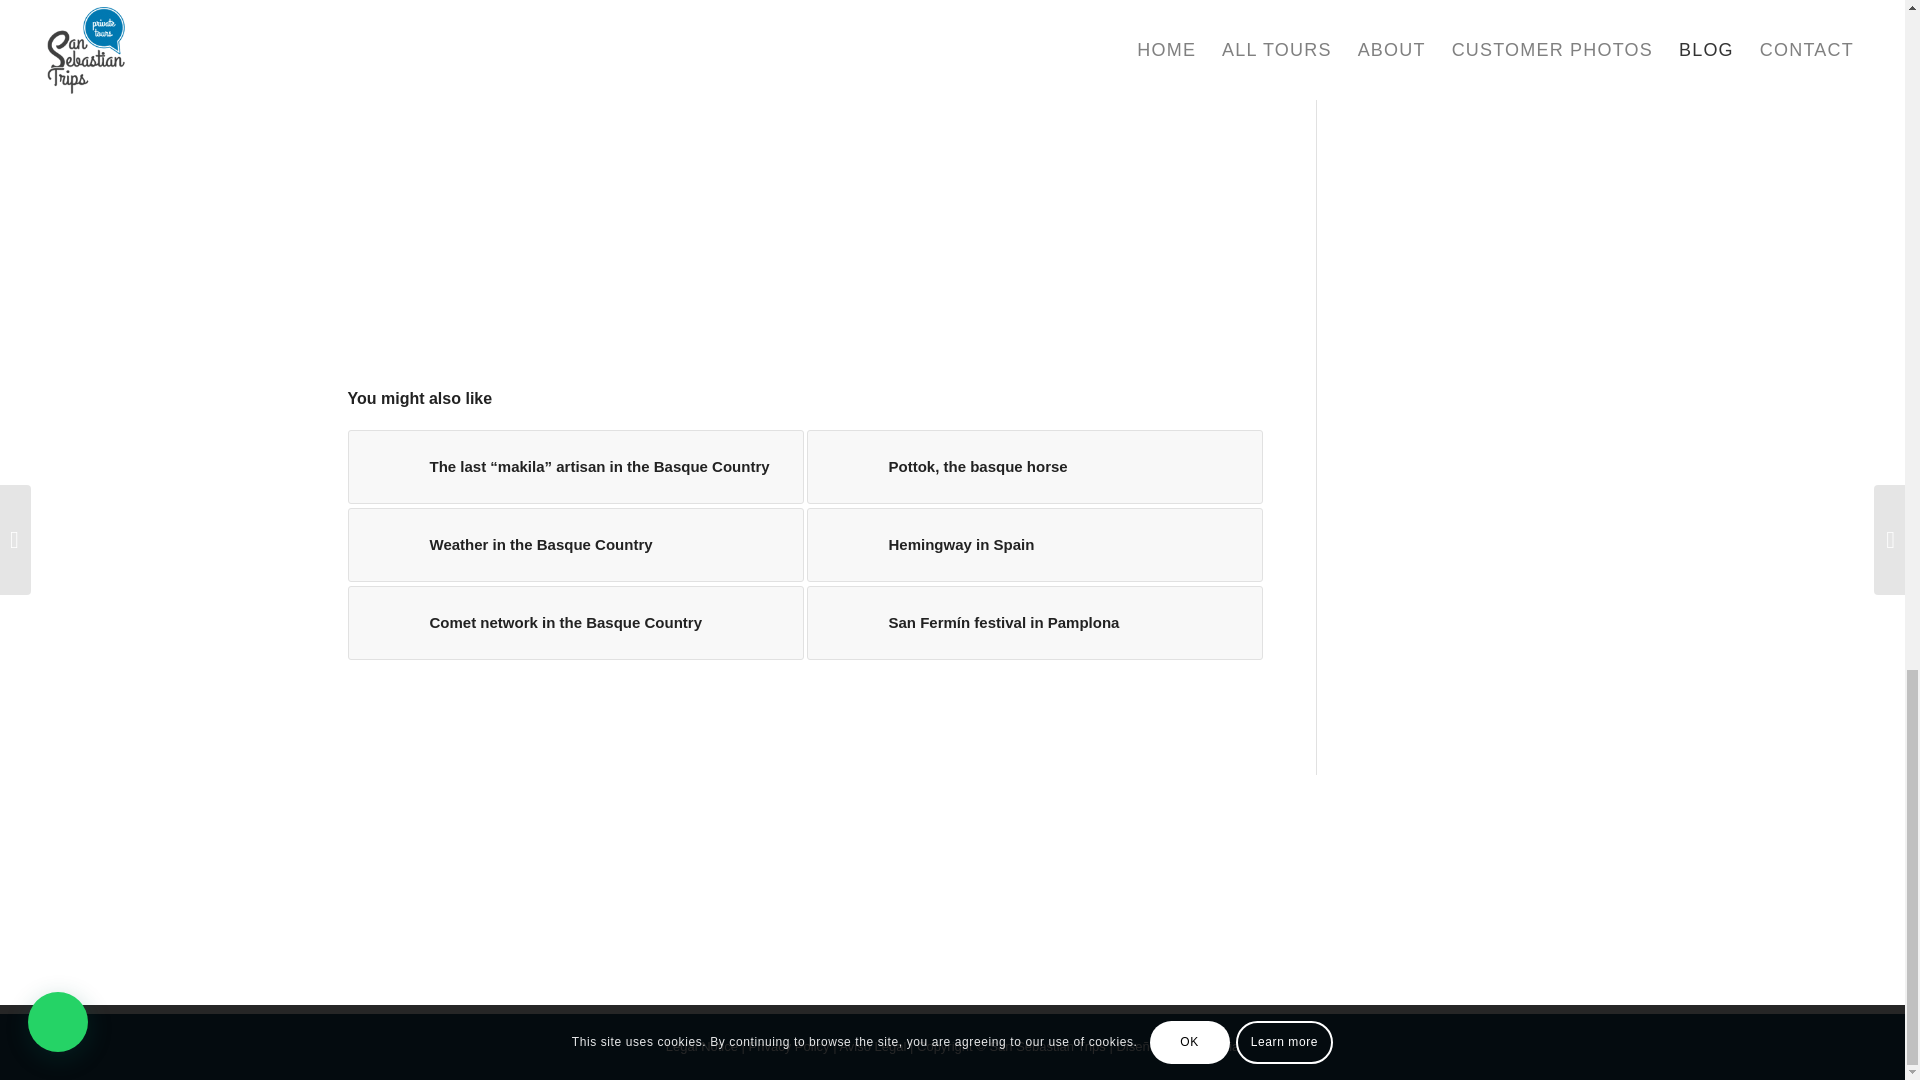  Describe the element at coordinates (384, 544) in the screenshot. I see `Horses in the basque mountains` at that location.